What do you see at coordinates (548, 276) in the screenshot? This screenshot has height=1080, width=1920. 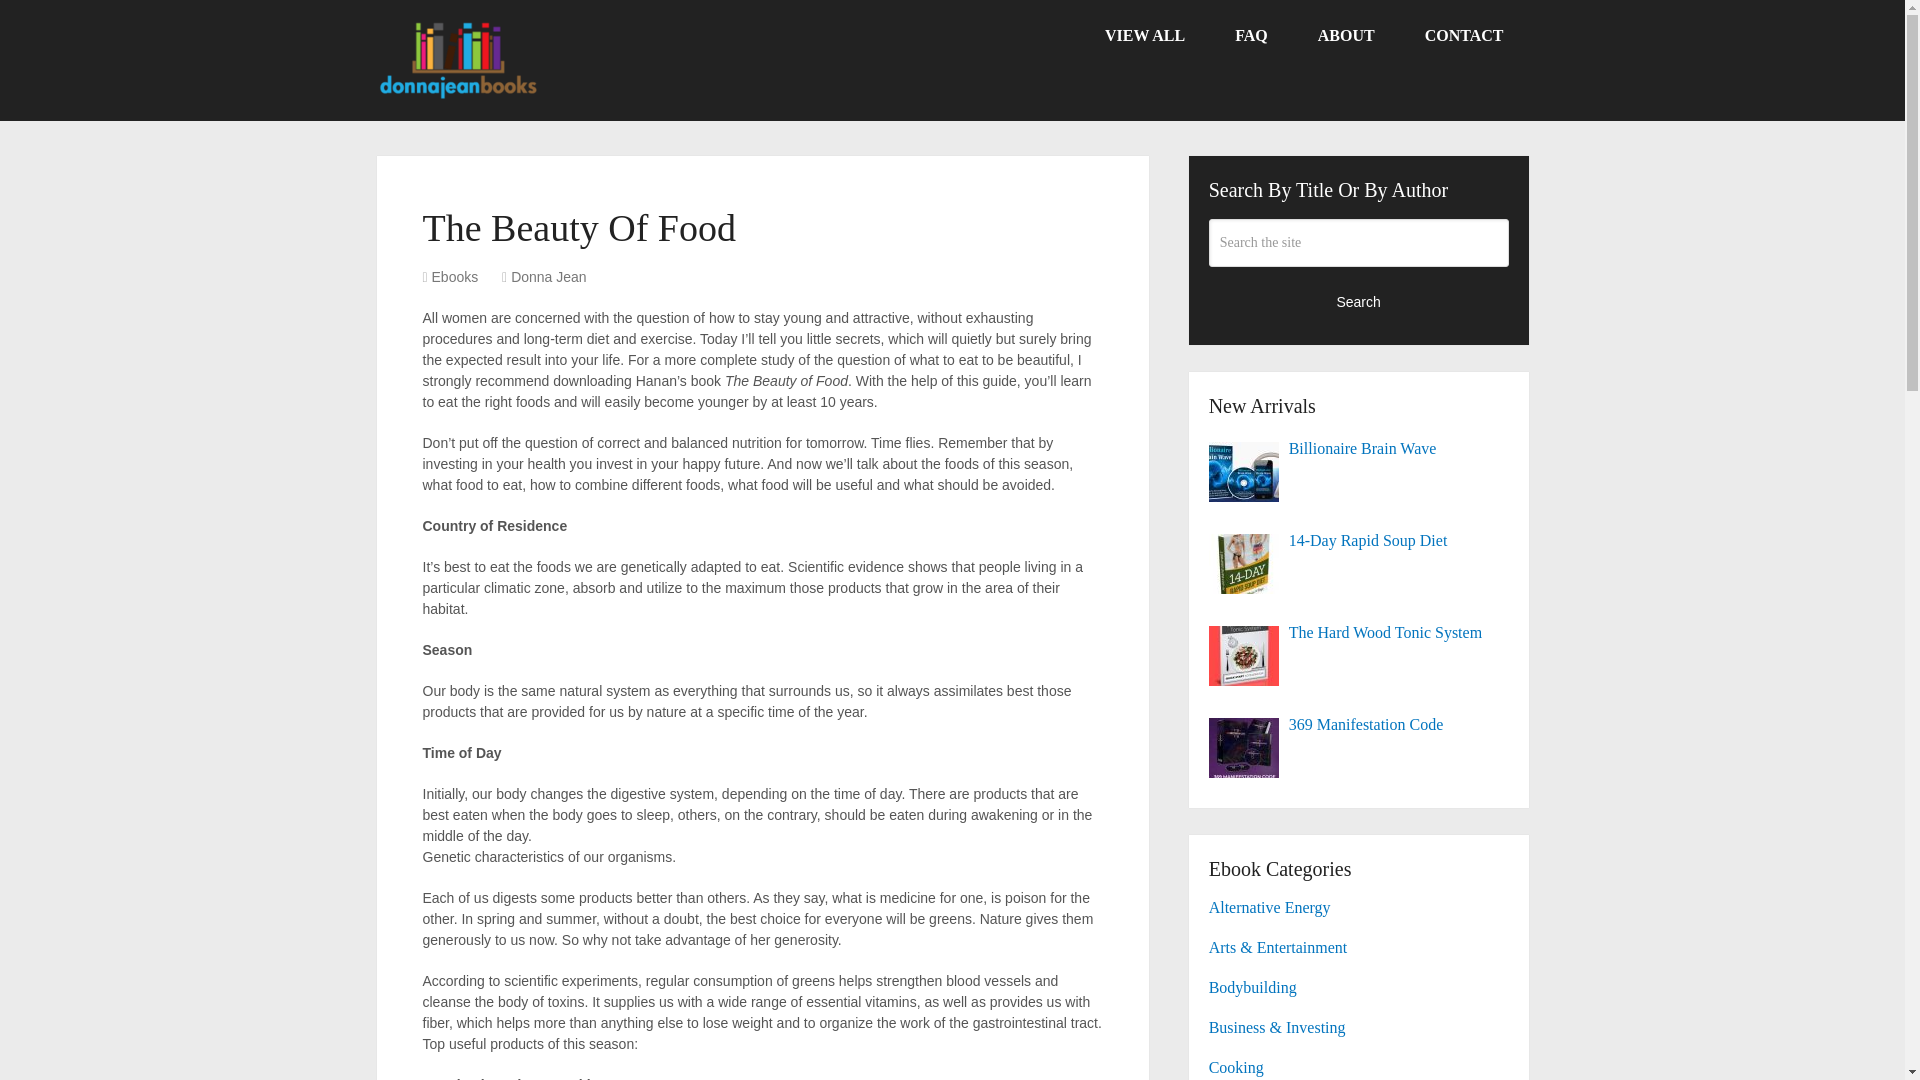 I see `Posts by Donna Jean` at bounding box center [548, 276].